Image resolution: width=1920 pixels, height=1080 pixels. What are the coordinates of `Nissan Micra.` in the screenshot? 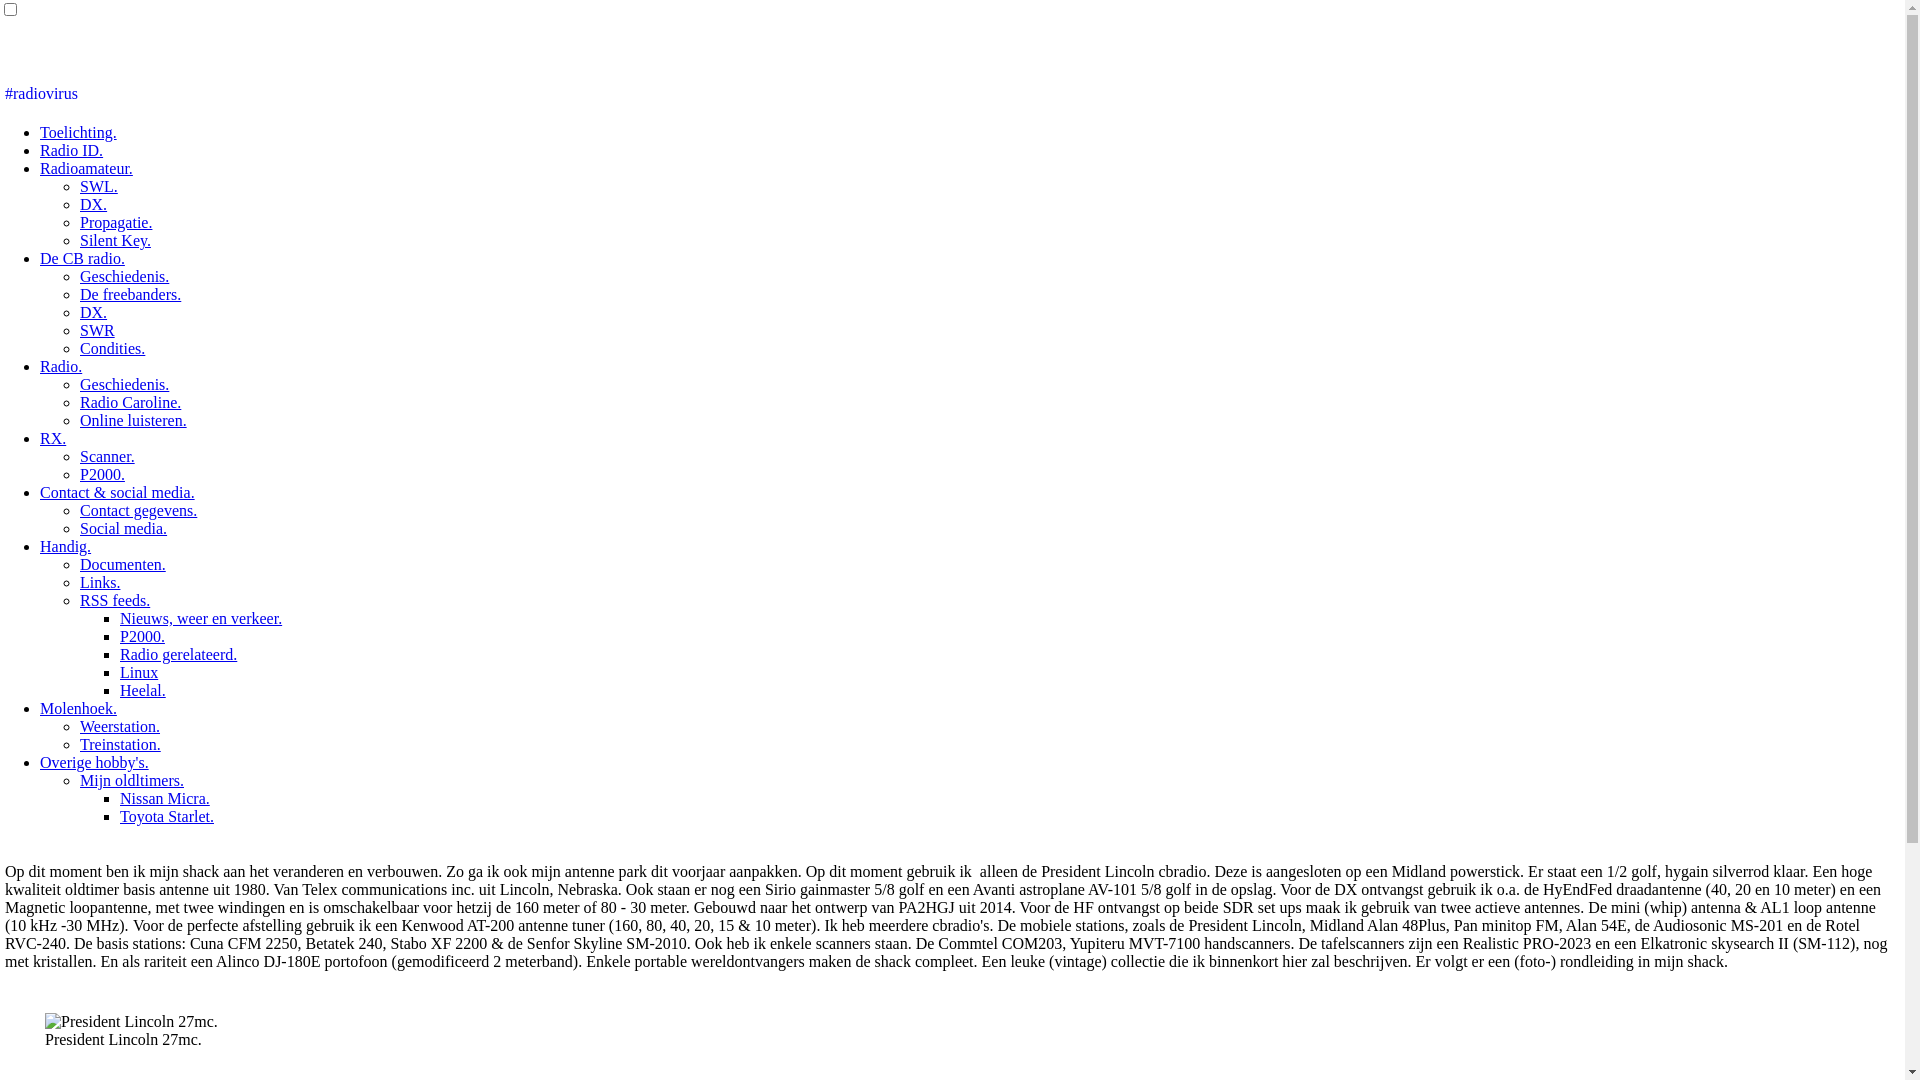 It's located at (165, 798).